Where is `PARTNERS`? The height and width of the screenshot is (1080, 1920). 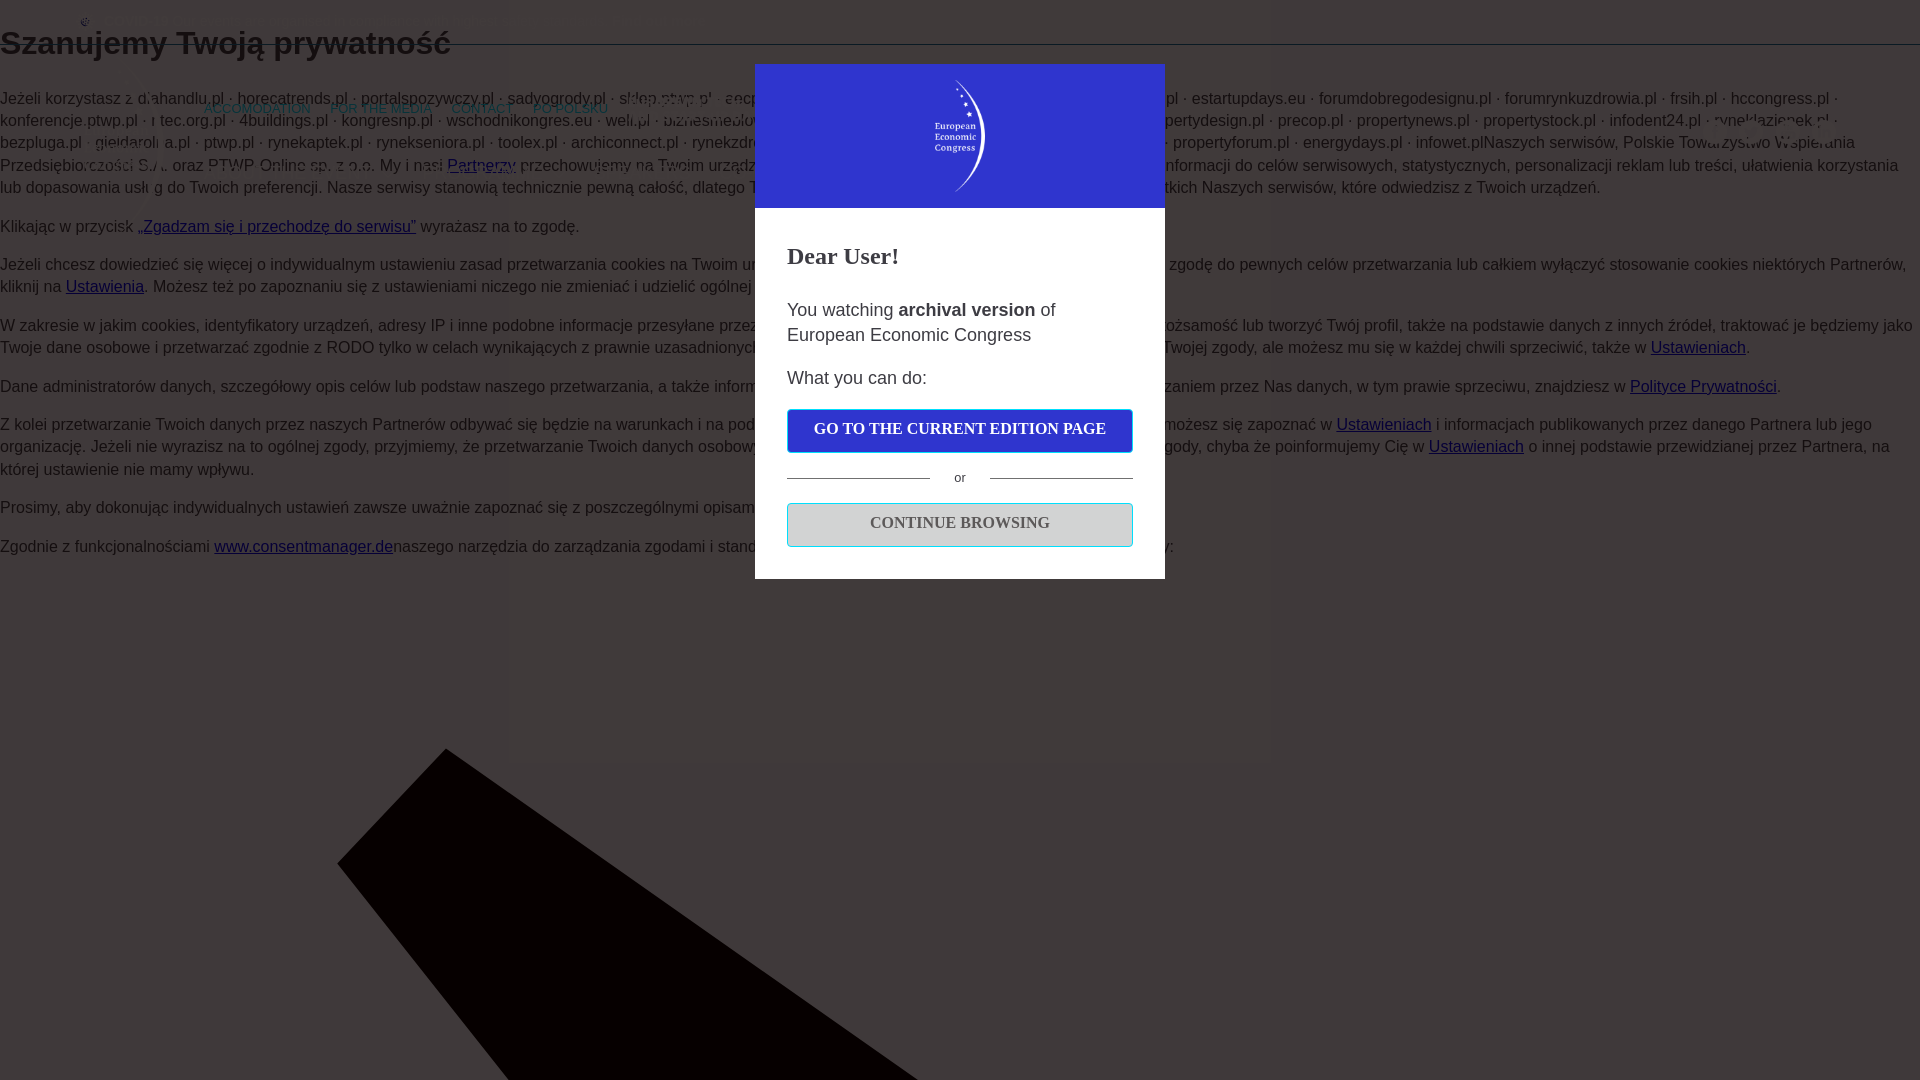 PARTNERS is located at coordinates (933, 172).